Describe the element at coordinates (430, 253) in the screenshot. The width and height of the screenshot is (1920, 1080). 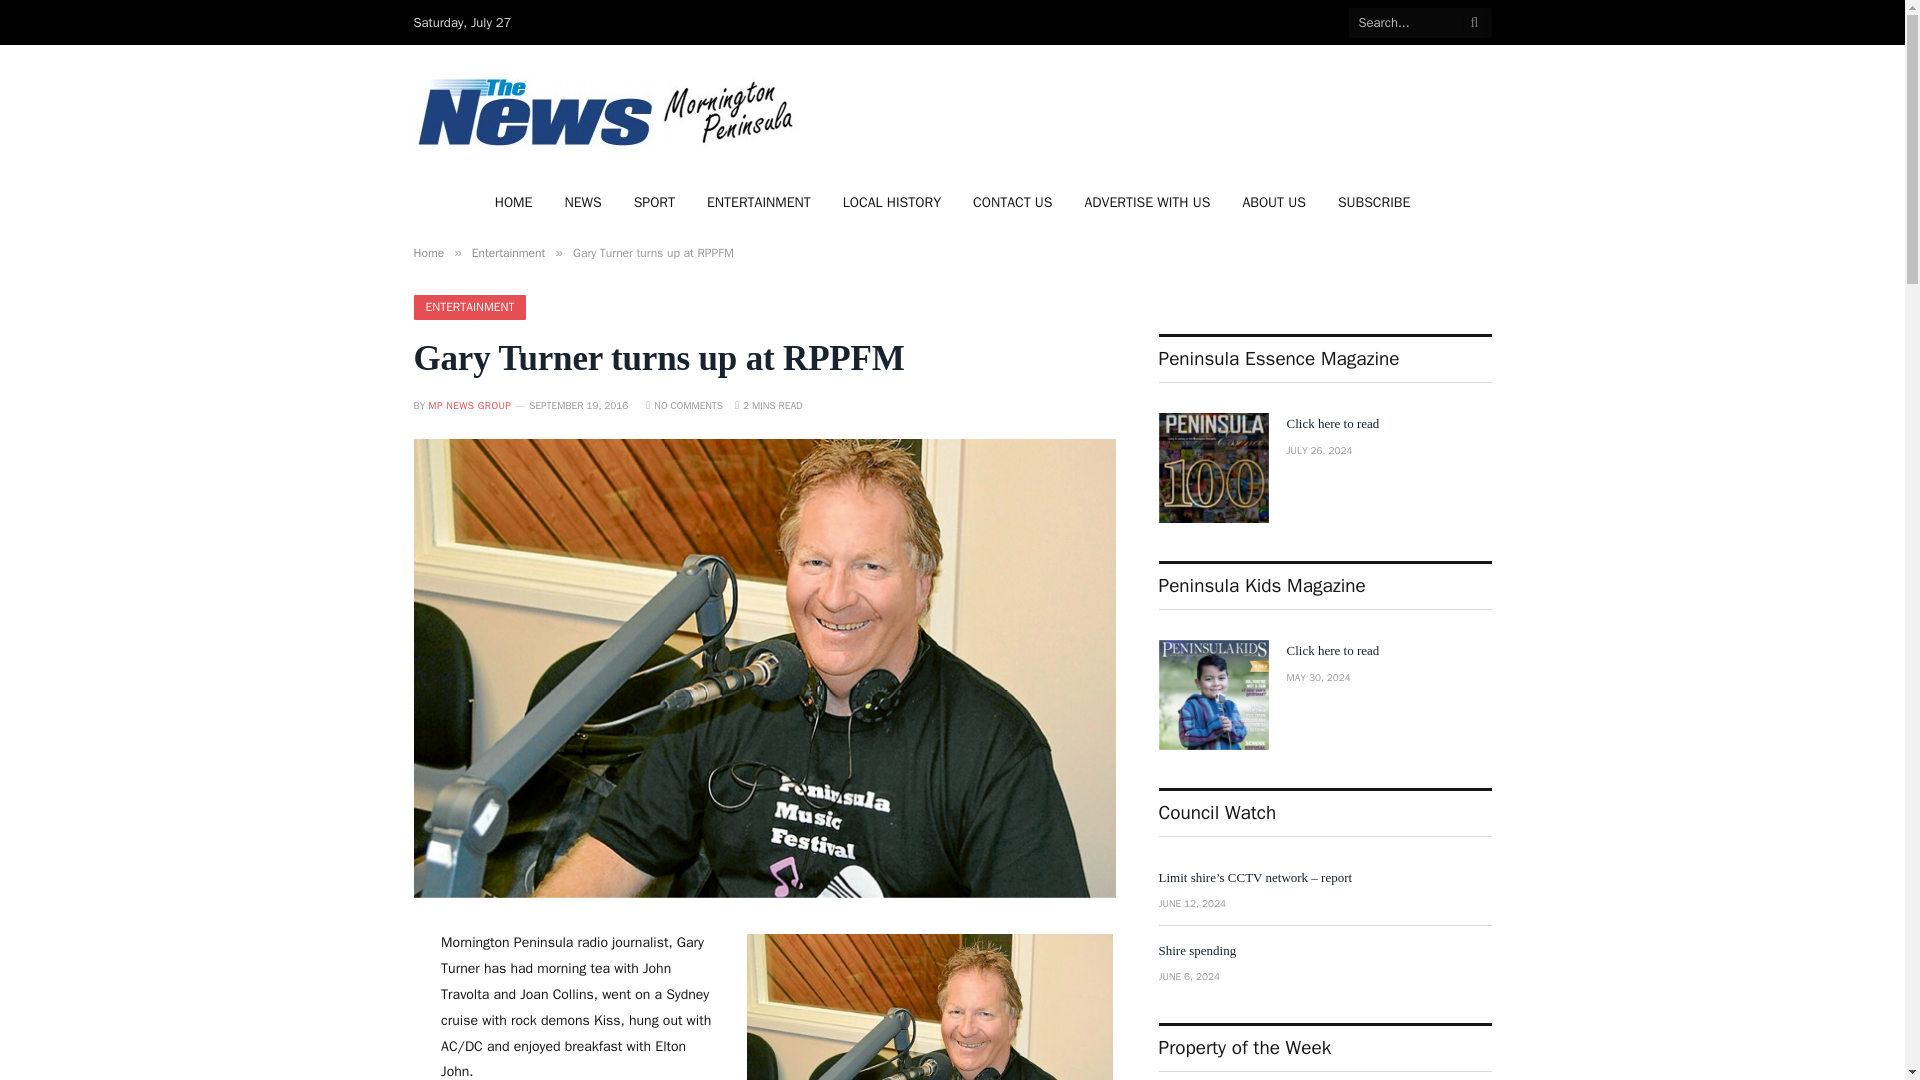
I see `Home` at that location.